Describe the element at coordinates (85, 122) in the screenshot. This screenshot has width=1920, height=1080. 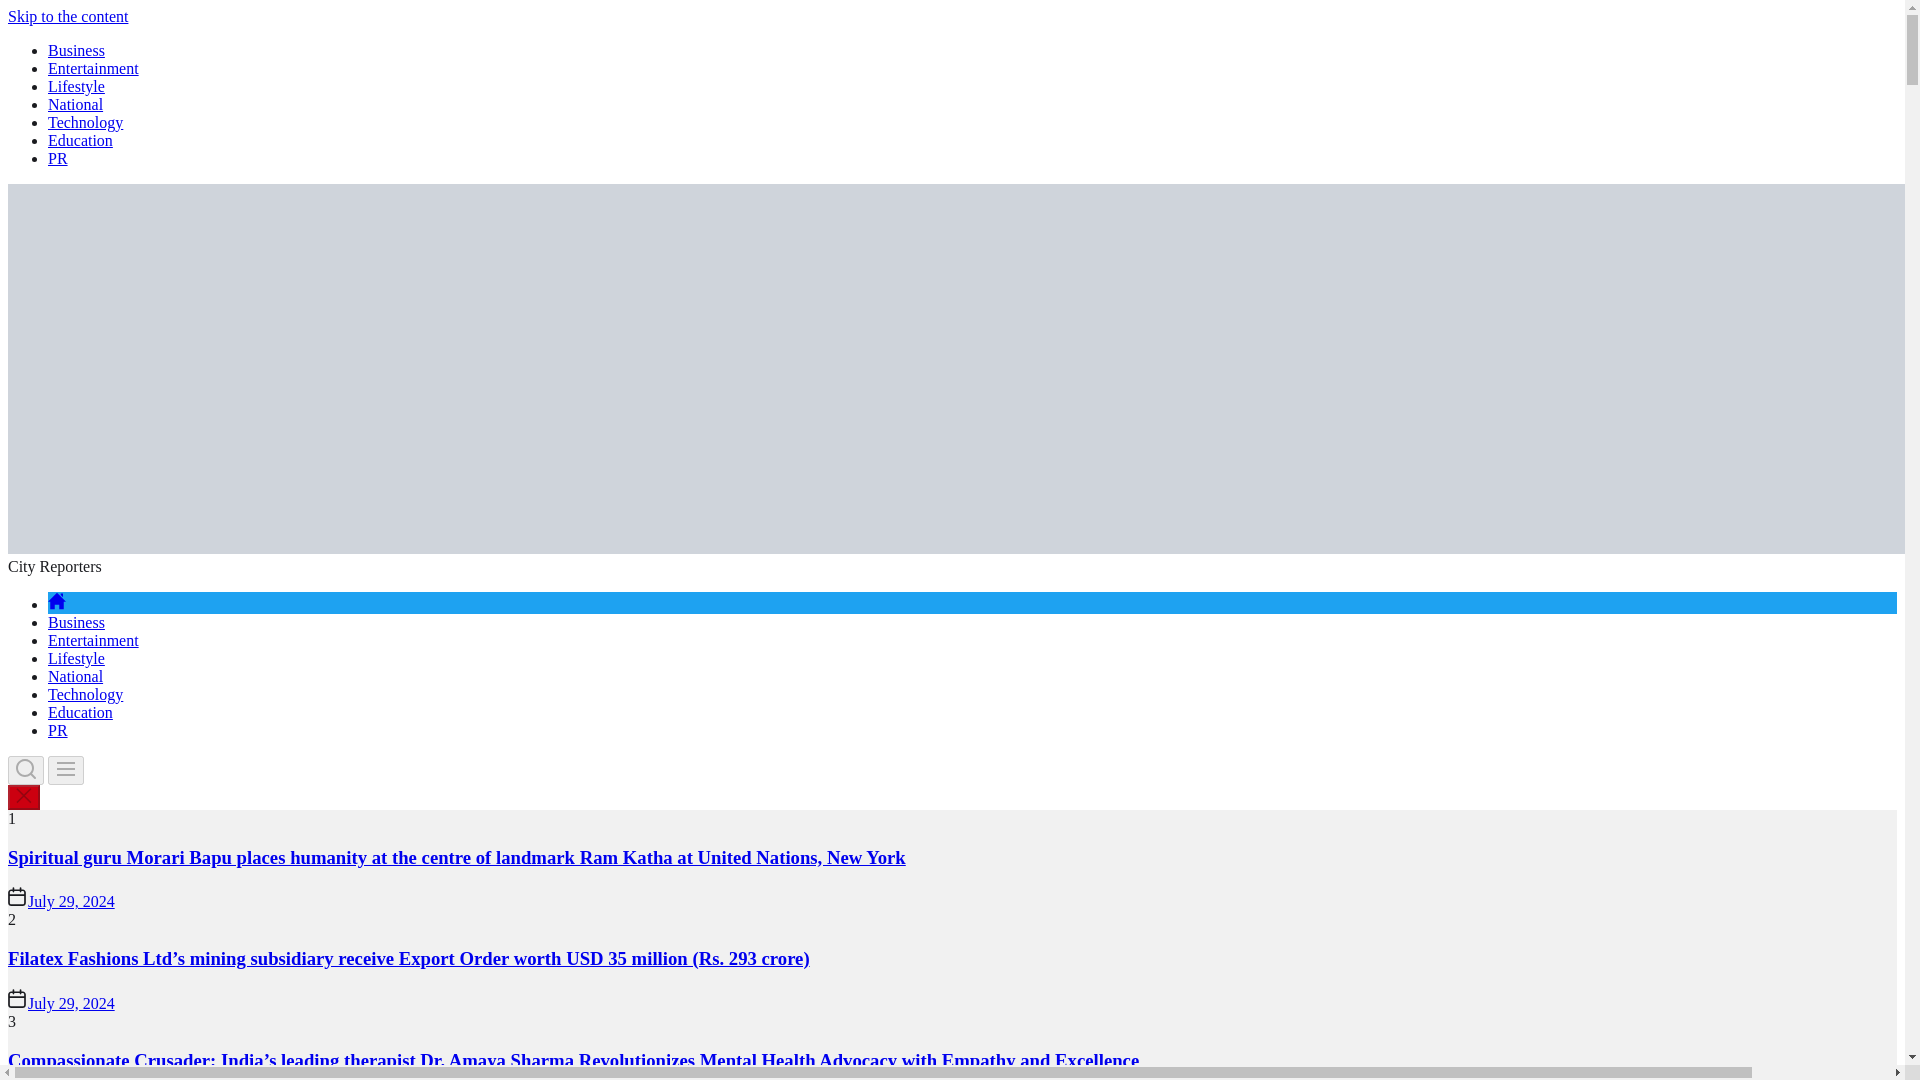
I see `Technology` at that location.